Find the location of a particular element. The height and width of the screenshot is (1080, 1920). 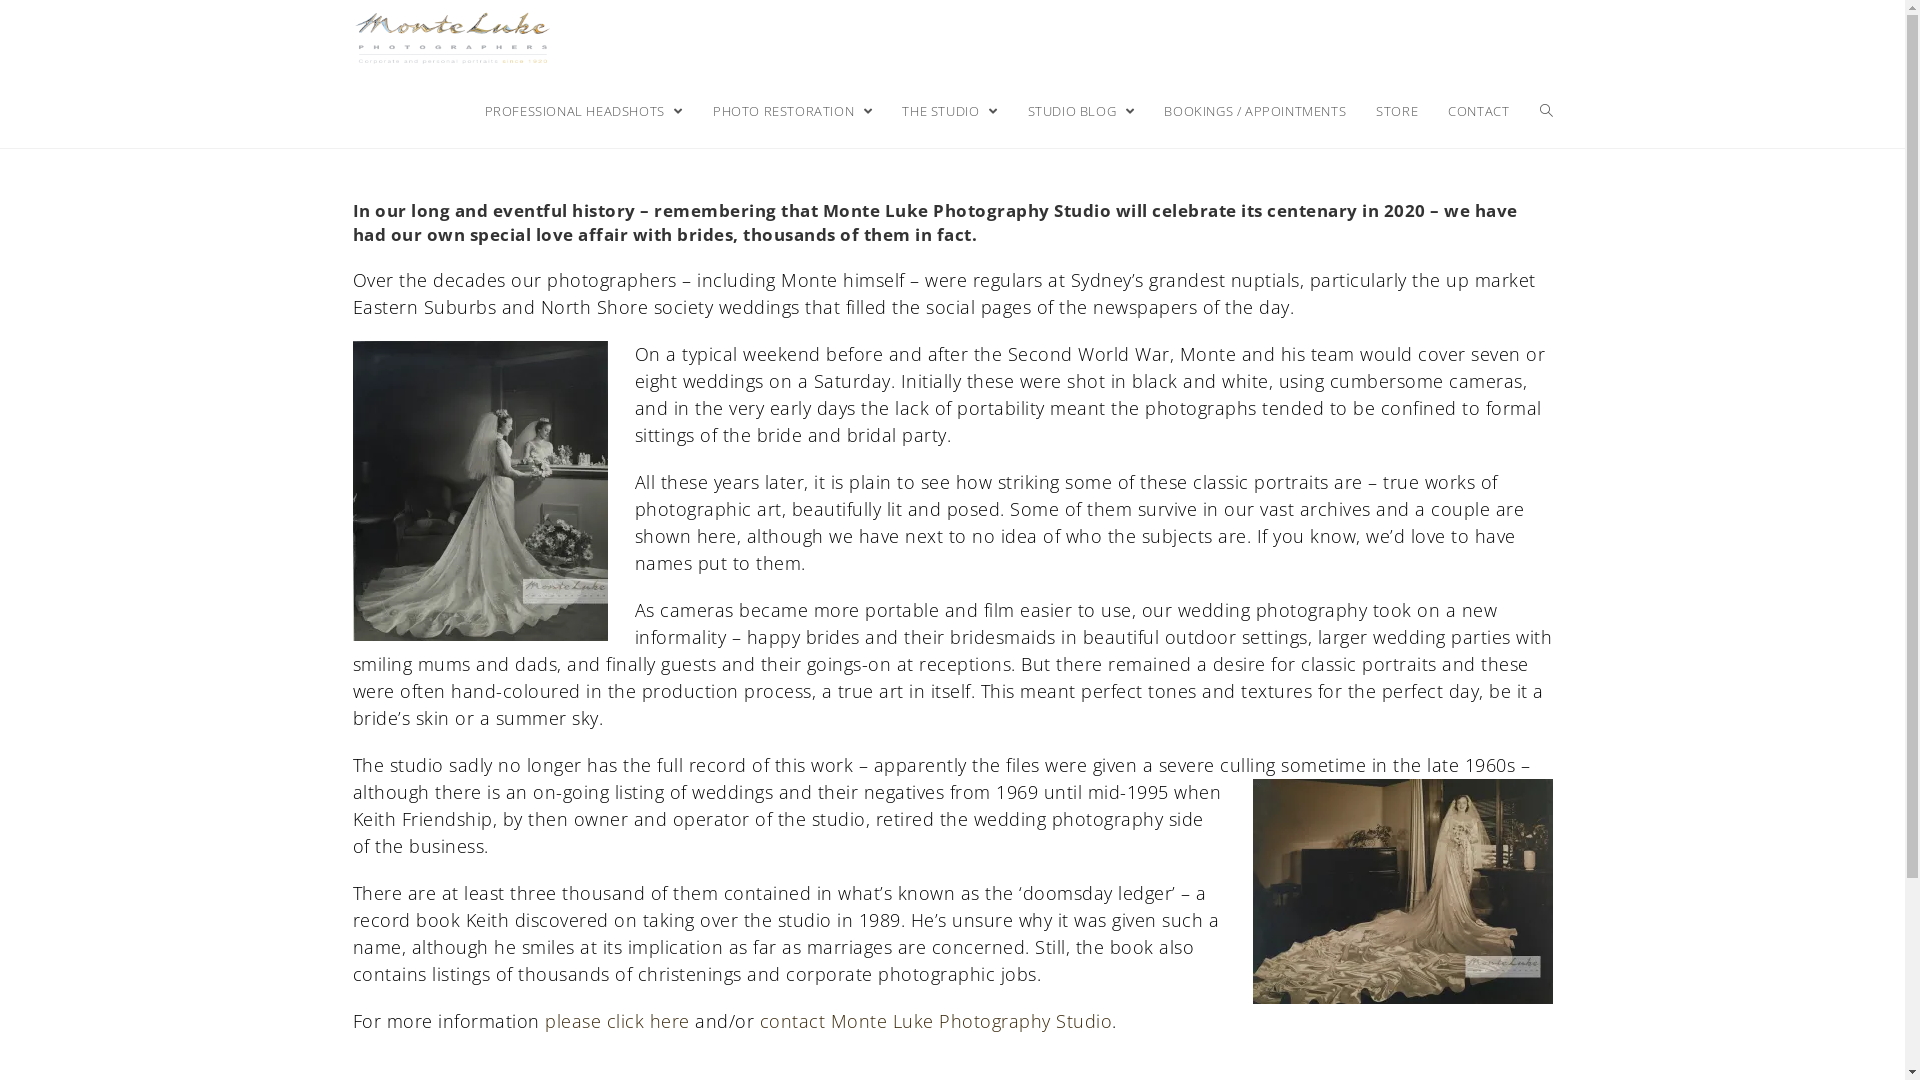

STORE is located at coordinates (1397, 111).